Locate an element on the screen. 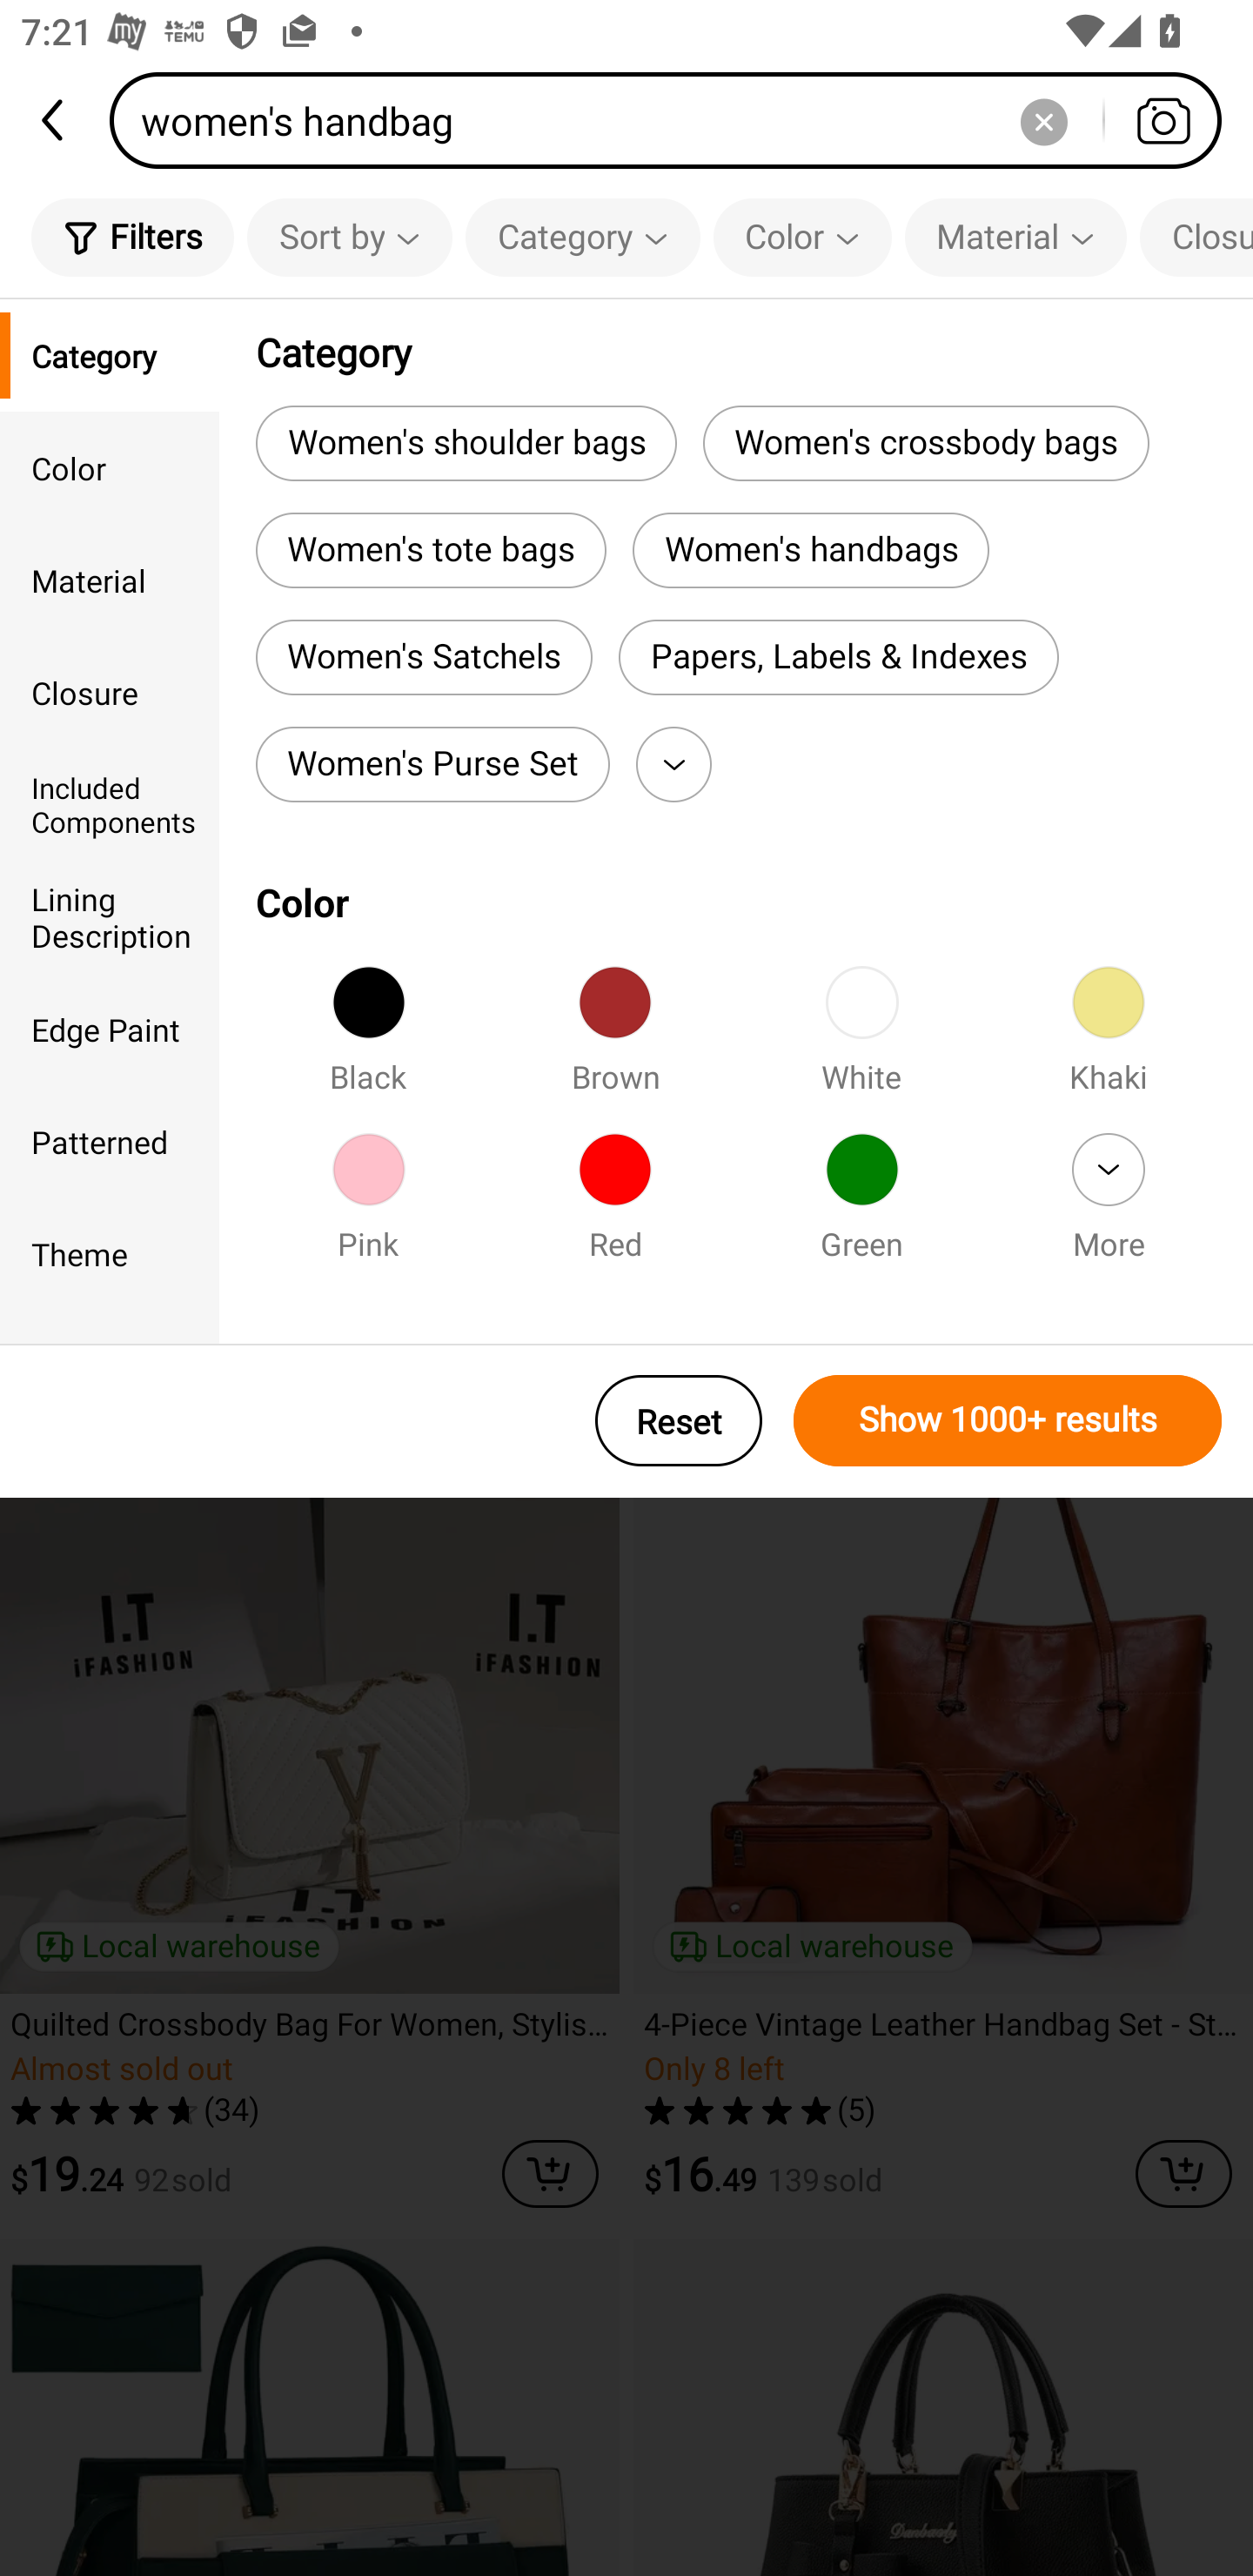 Image resolution: width=1253 pixels, height=2576 pixels. Filters is located at coordinates (132, 237).